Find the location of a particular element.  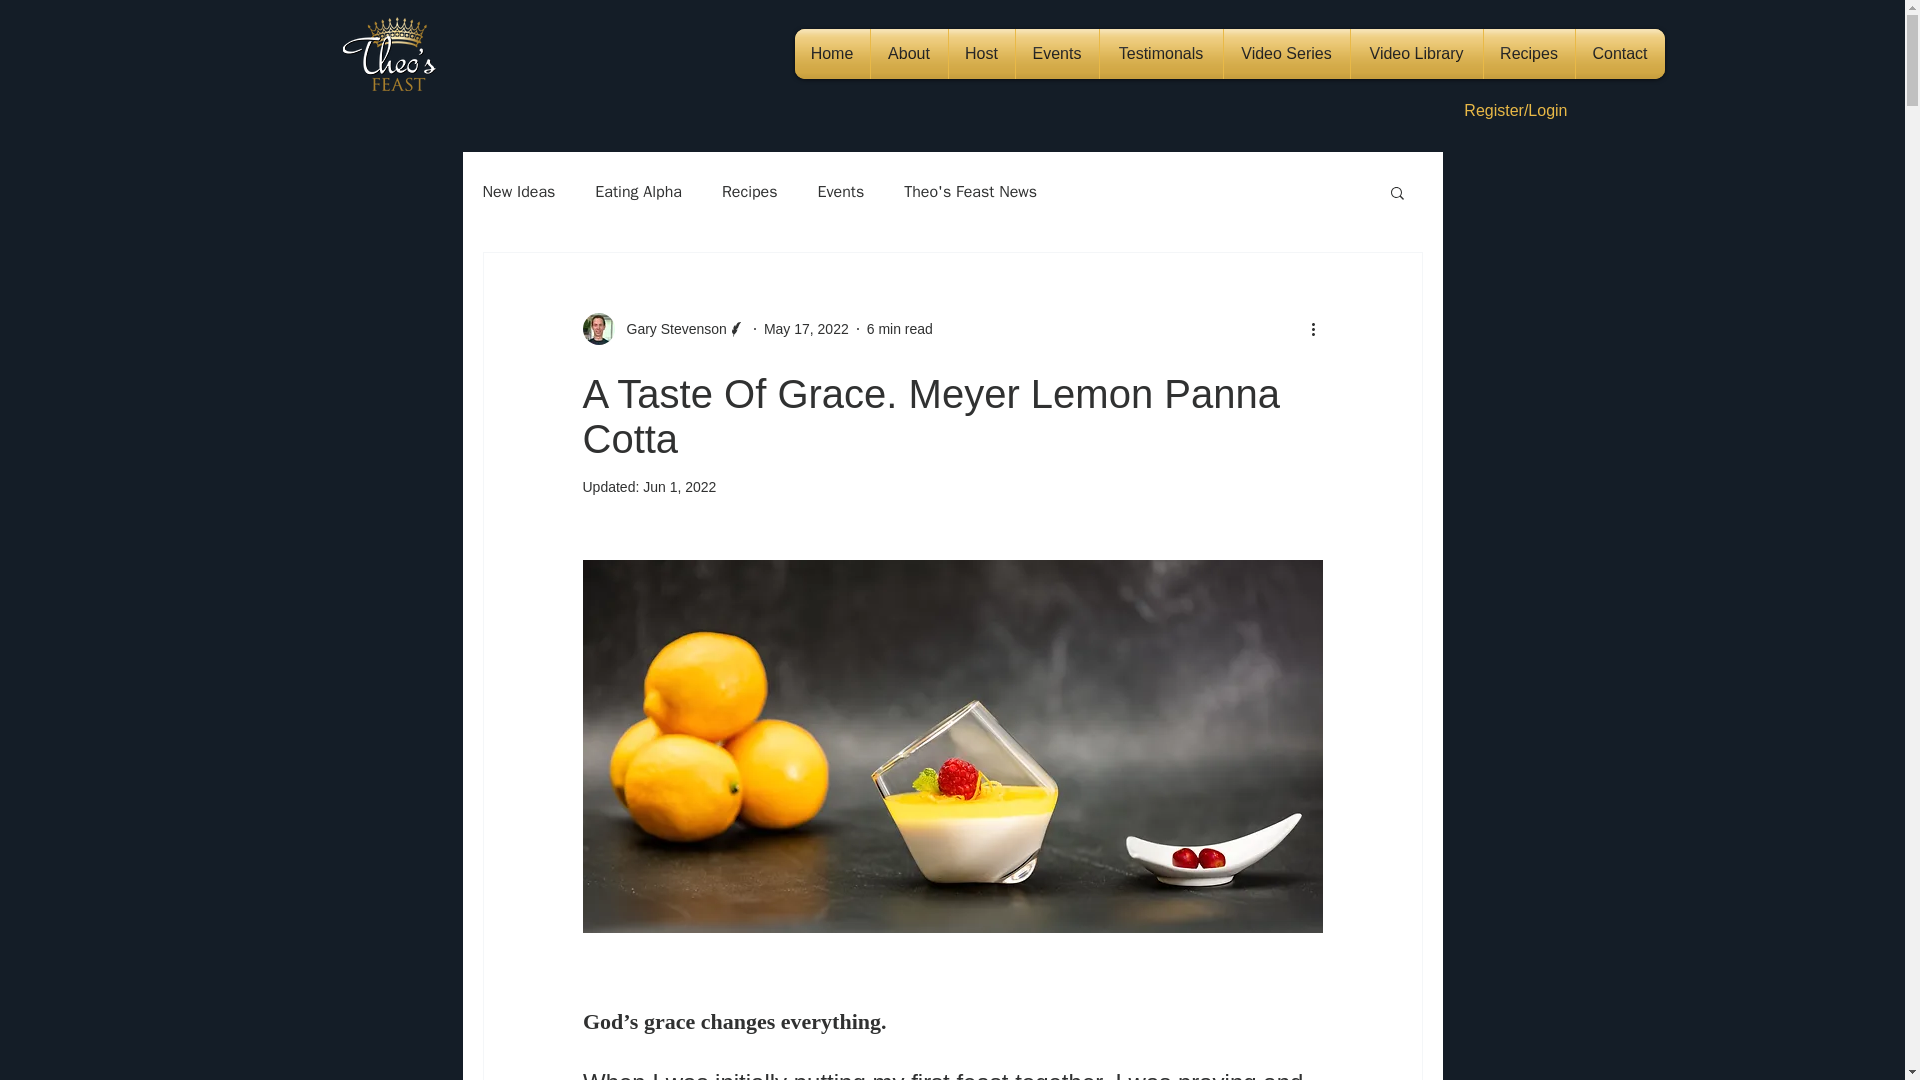

Gary Stevenson is located at coordinates (670, 328).